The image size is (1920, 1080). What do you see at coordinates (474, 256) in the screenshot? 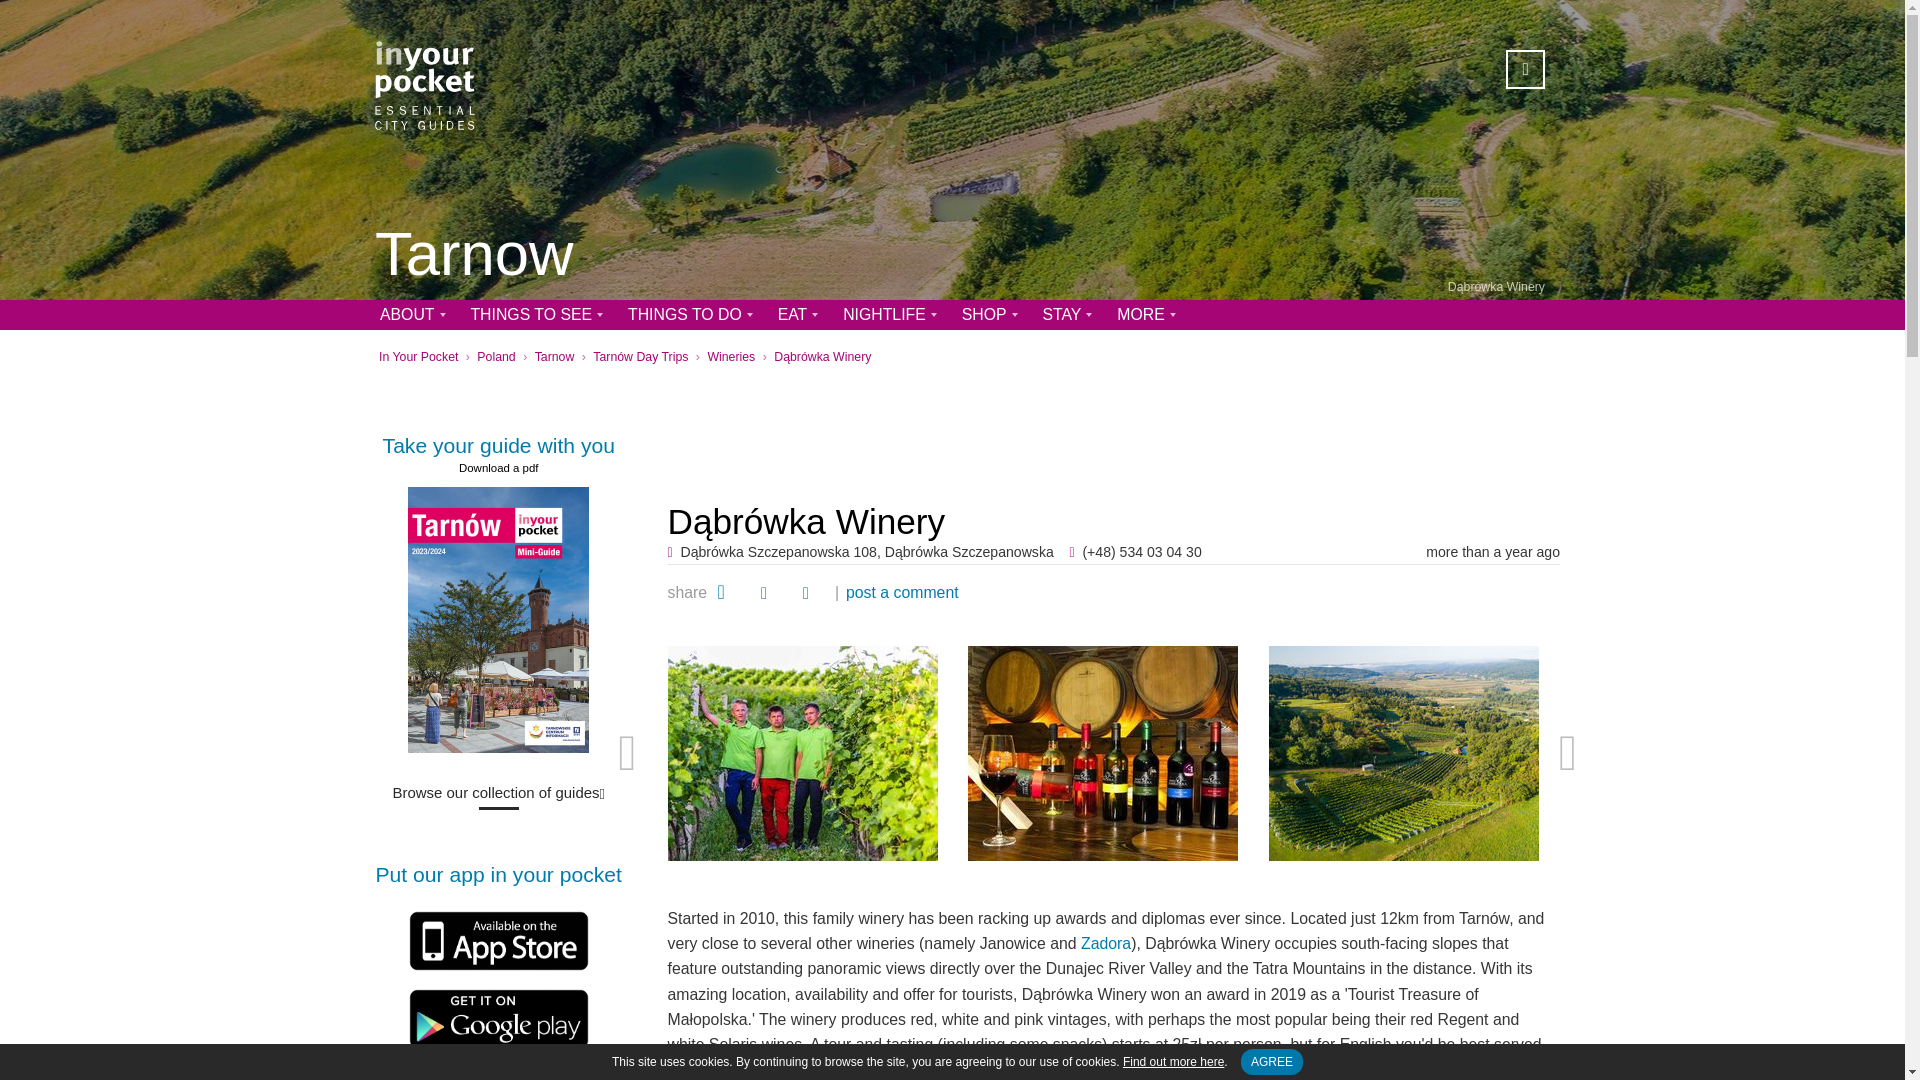
I see `Tarnow` at bounding box center [474, 256].